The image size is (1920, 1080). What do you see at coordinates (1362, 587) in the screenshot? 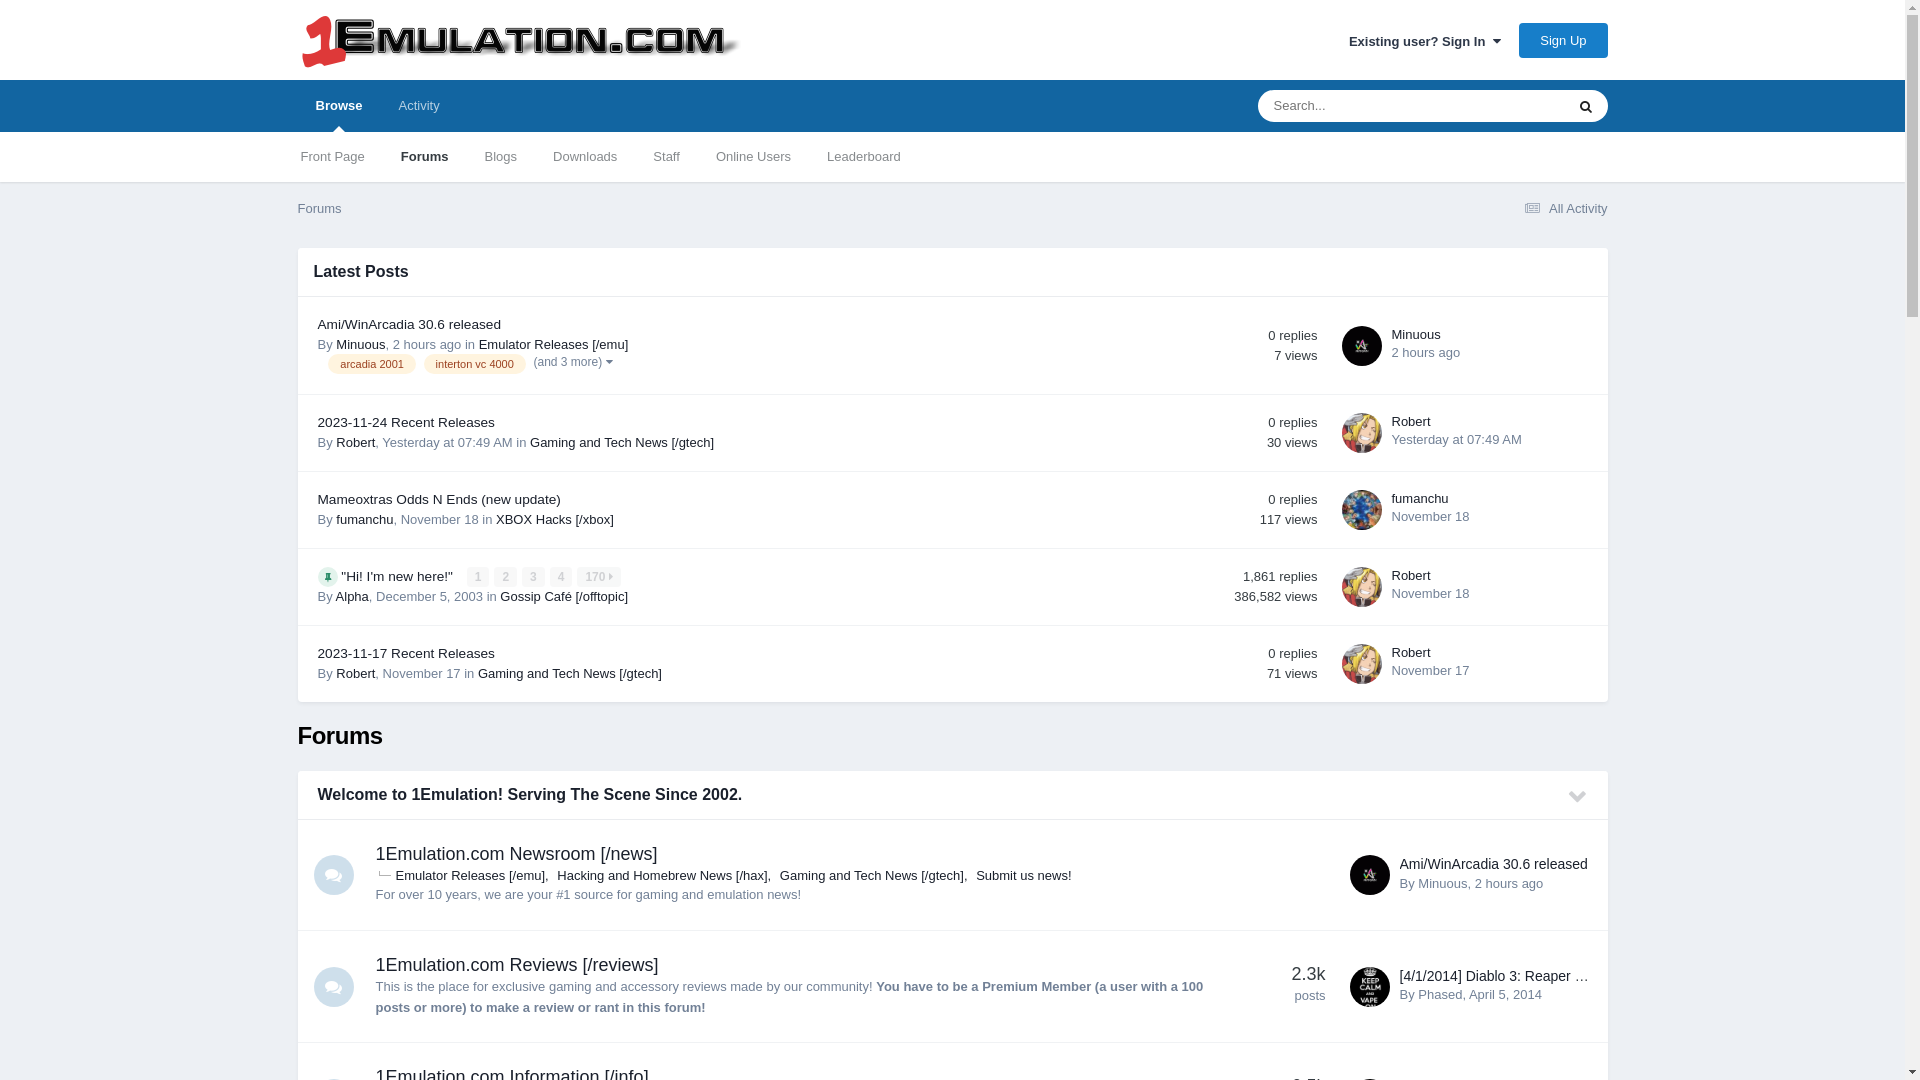
I see `Go to Robert's profile` at bounding box center [1362, 587].